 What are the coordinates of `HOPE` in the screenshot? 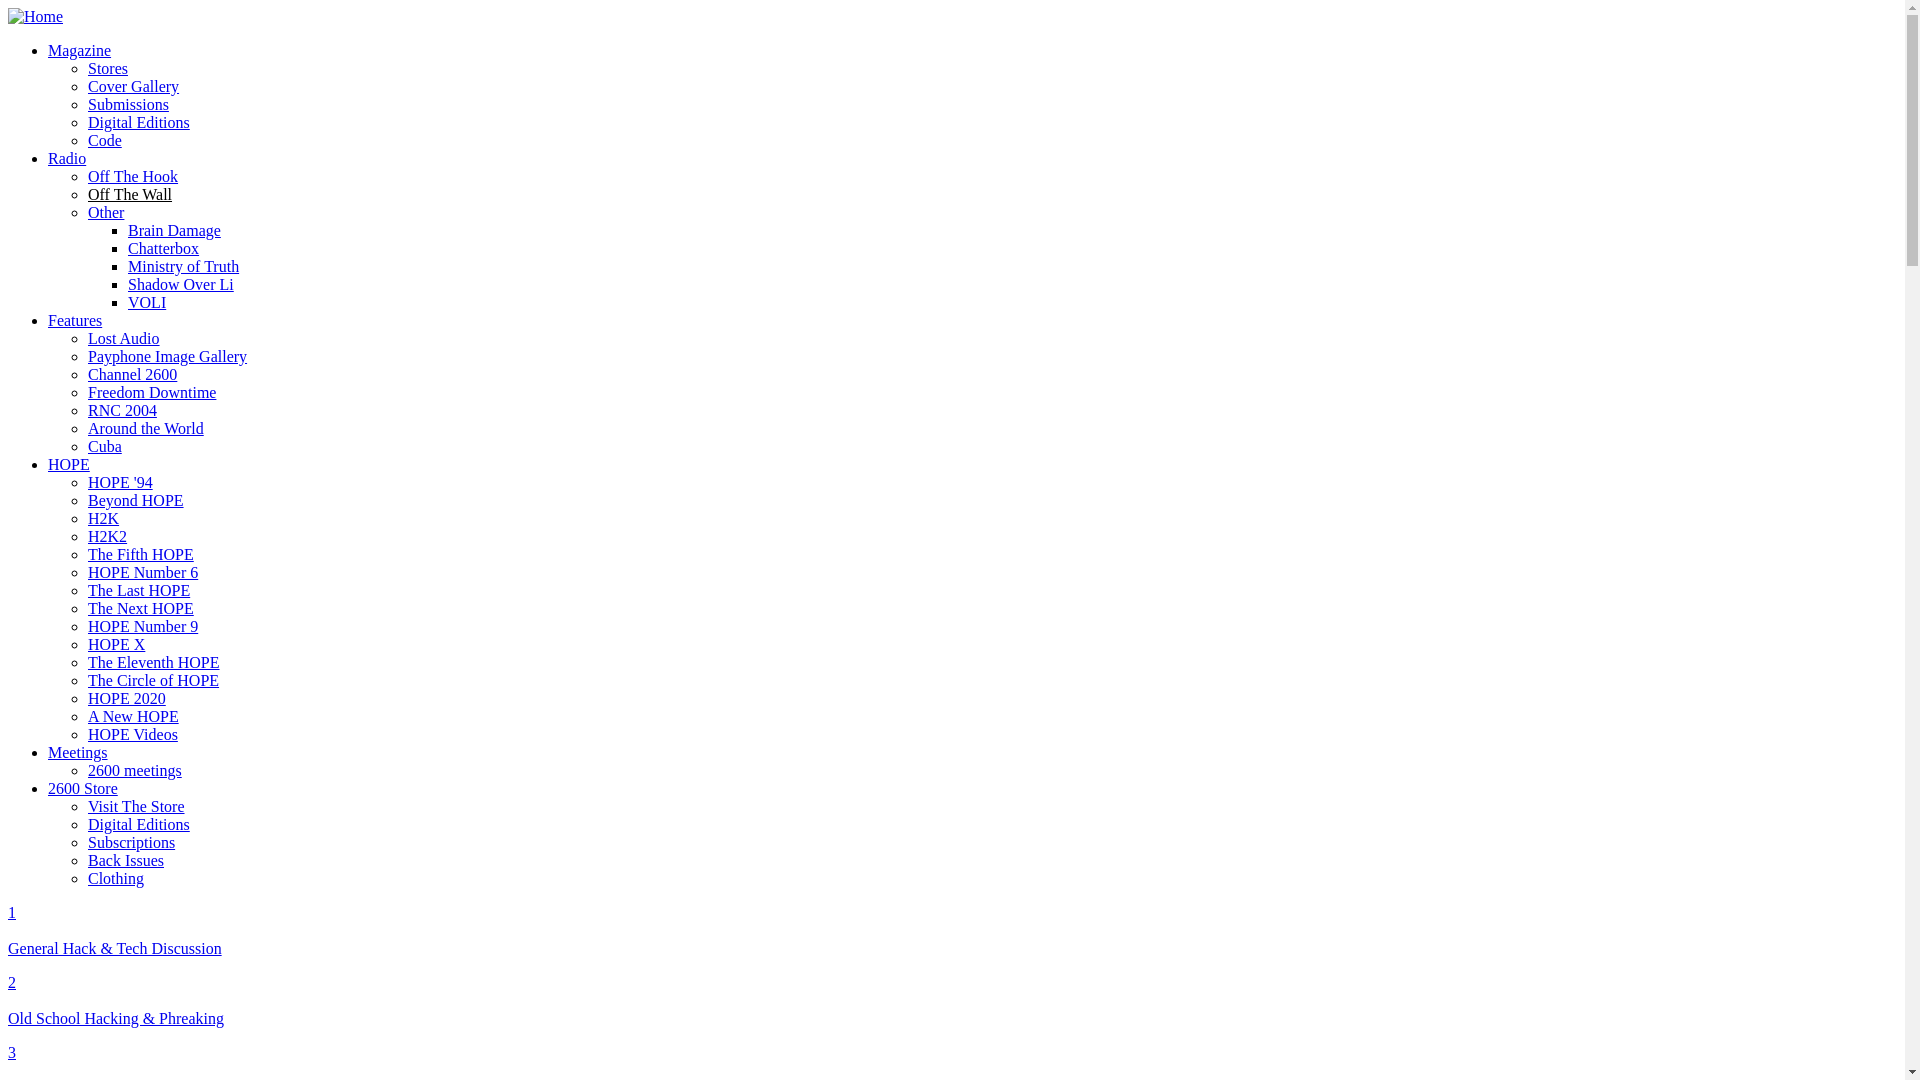 It's located at (69, 464).